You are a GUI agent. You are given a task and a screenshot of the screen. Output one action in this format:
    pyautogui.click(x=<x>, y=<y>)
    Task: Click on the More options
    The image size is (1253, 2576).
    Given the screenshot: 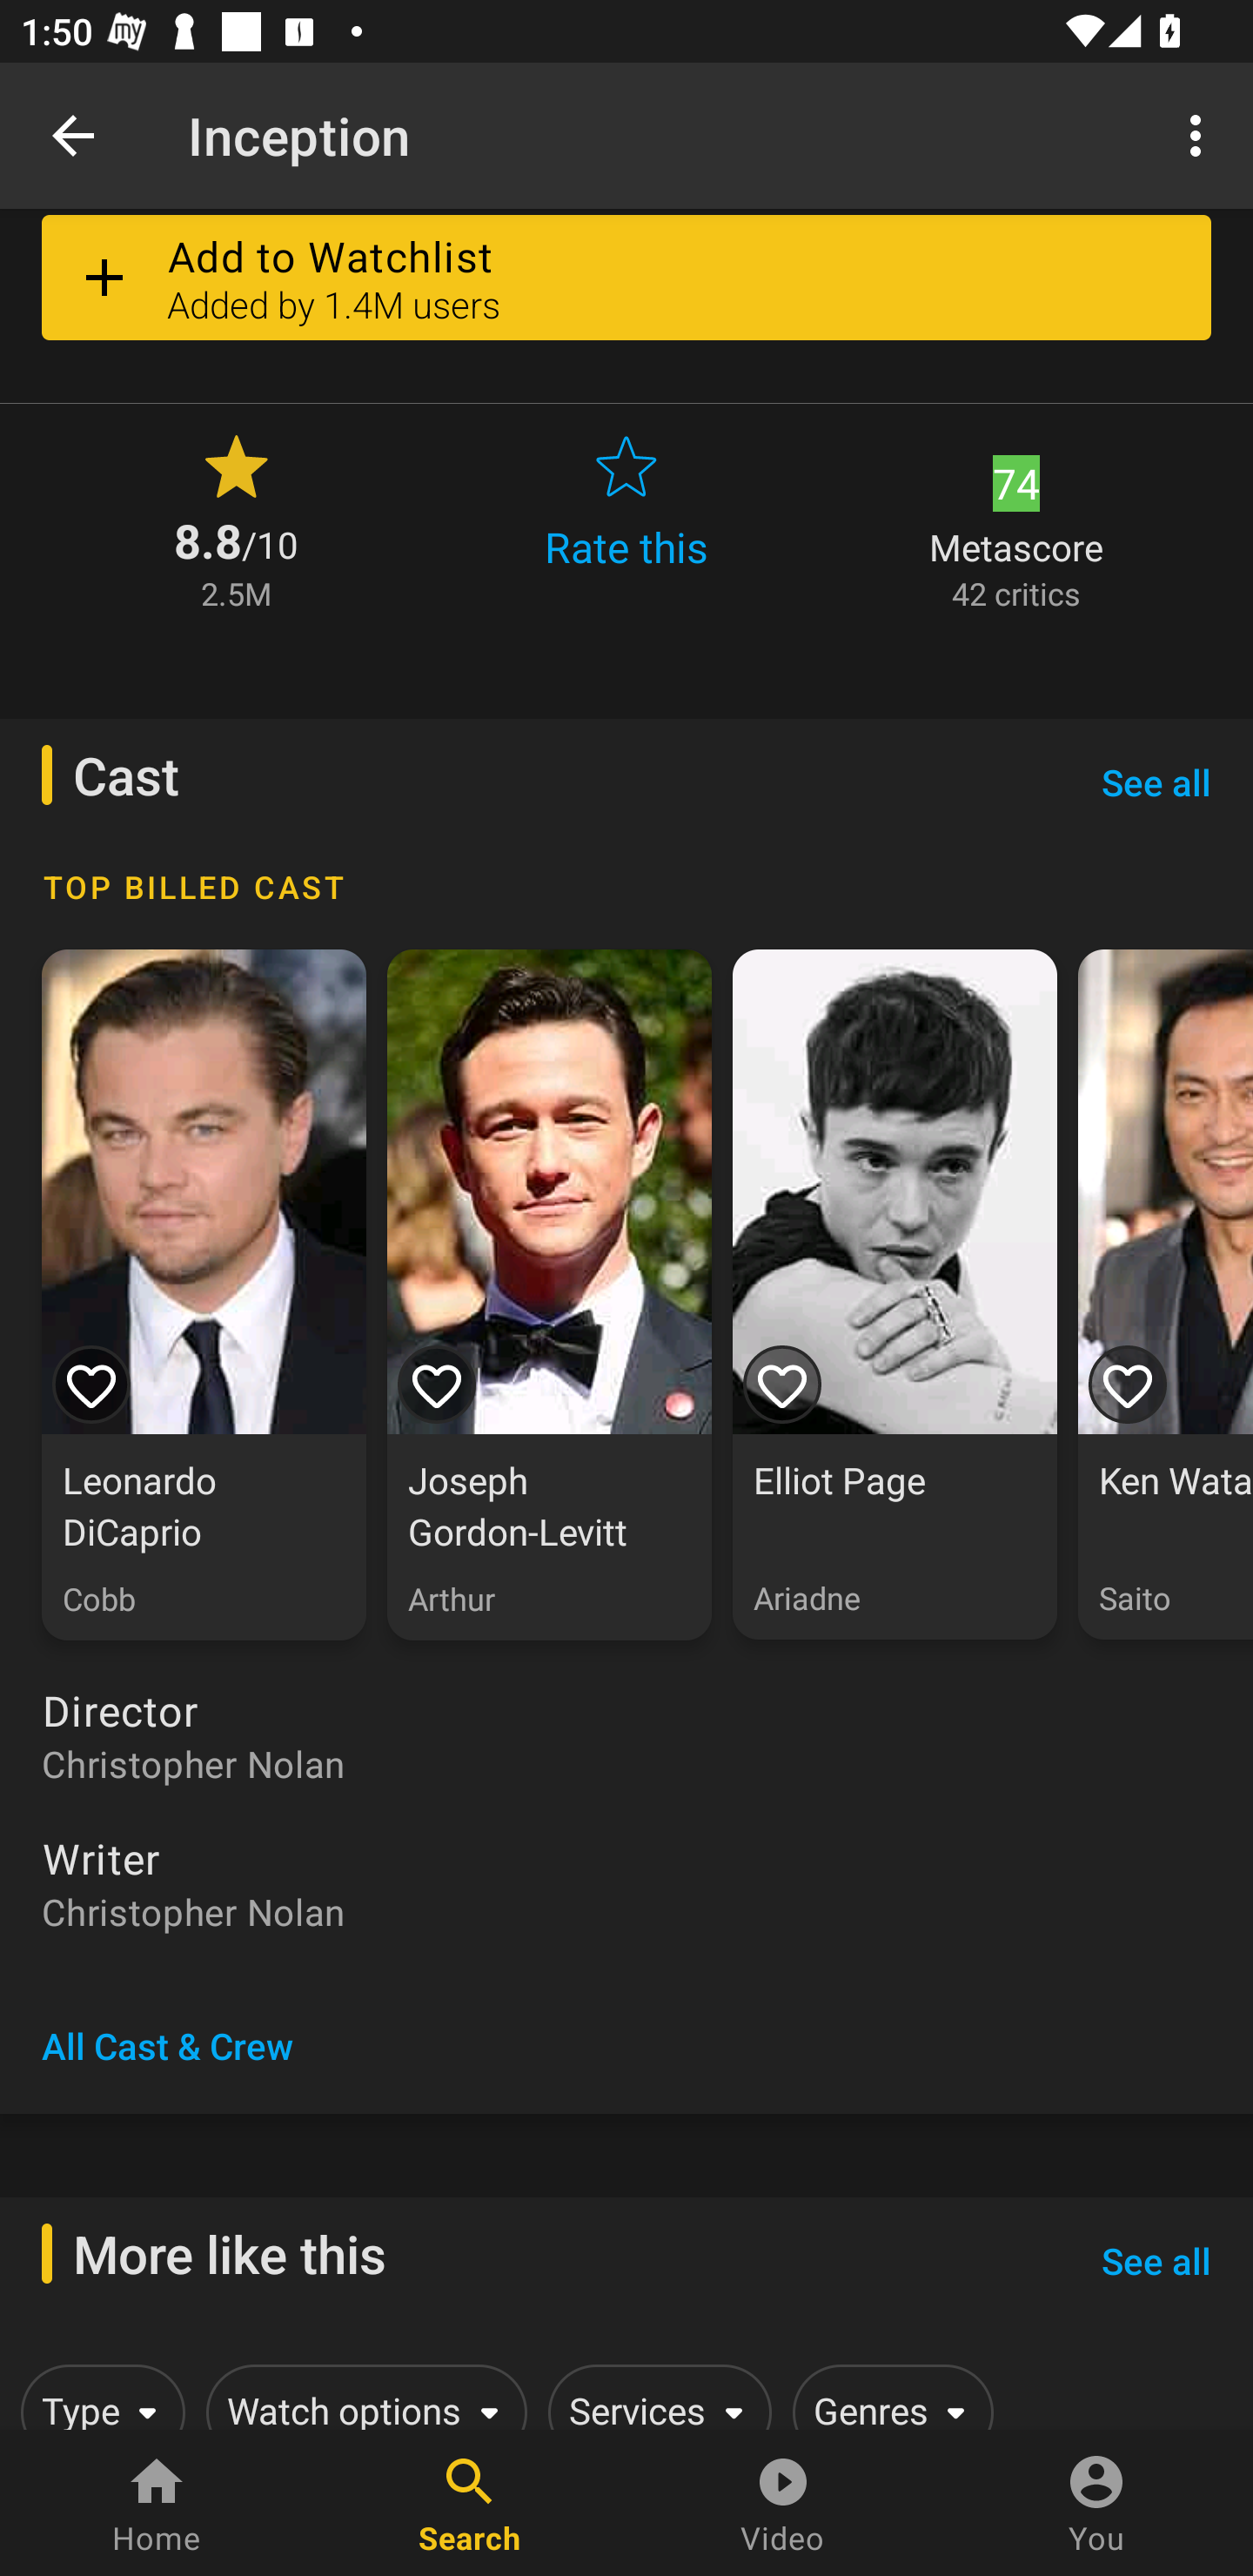 What is the action you would take?
    pyautogui.click(x=1201, y=134)
    